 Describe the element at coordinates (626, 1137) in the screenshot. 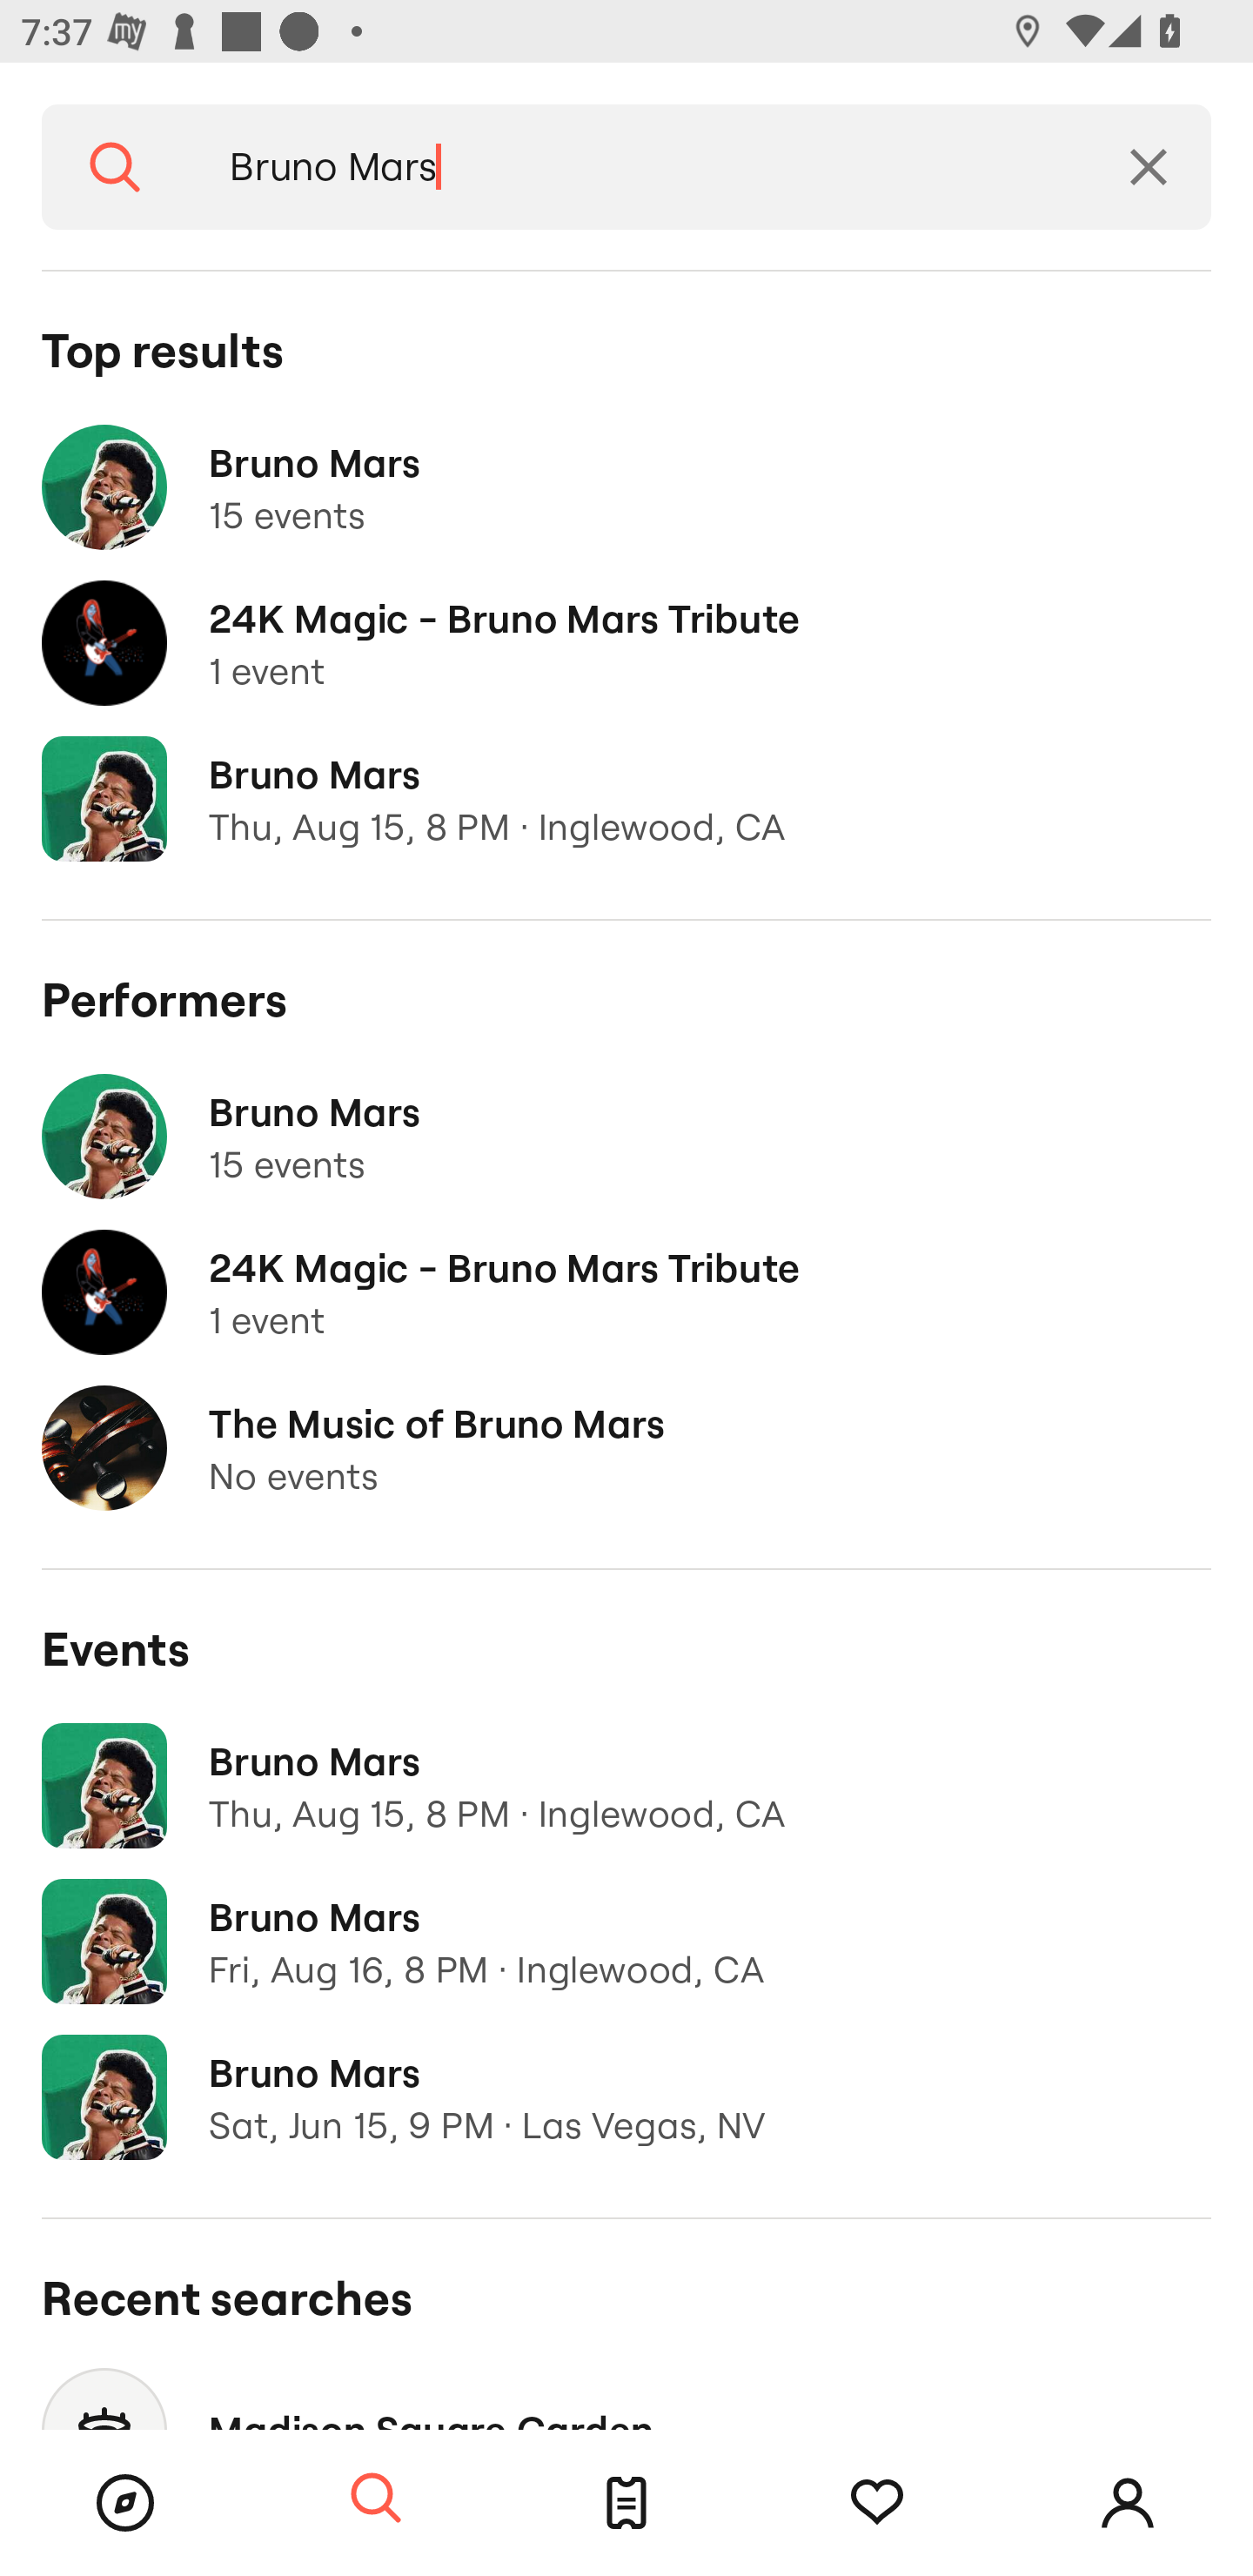

I see `Bruno Mars 15 events` at that location.